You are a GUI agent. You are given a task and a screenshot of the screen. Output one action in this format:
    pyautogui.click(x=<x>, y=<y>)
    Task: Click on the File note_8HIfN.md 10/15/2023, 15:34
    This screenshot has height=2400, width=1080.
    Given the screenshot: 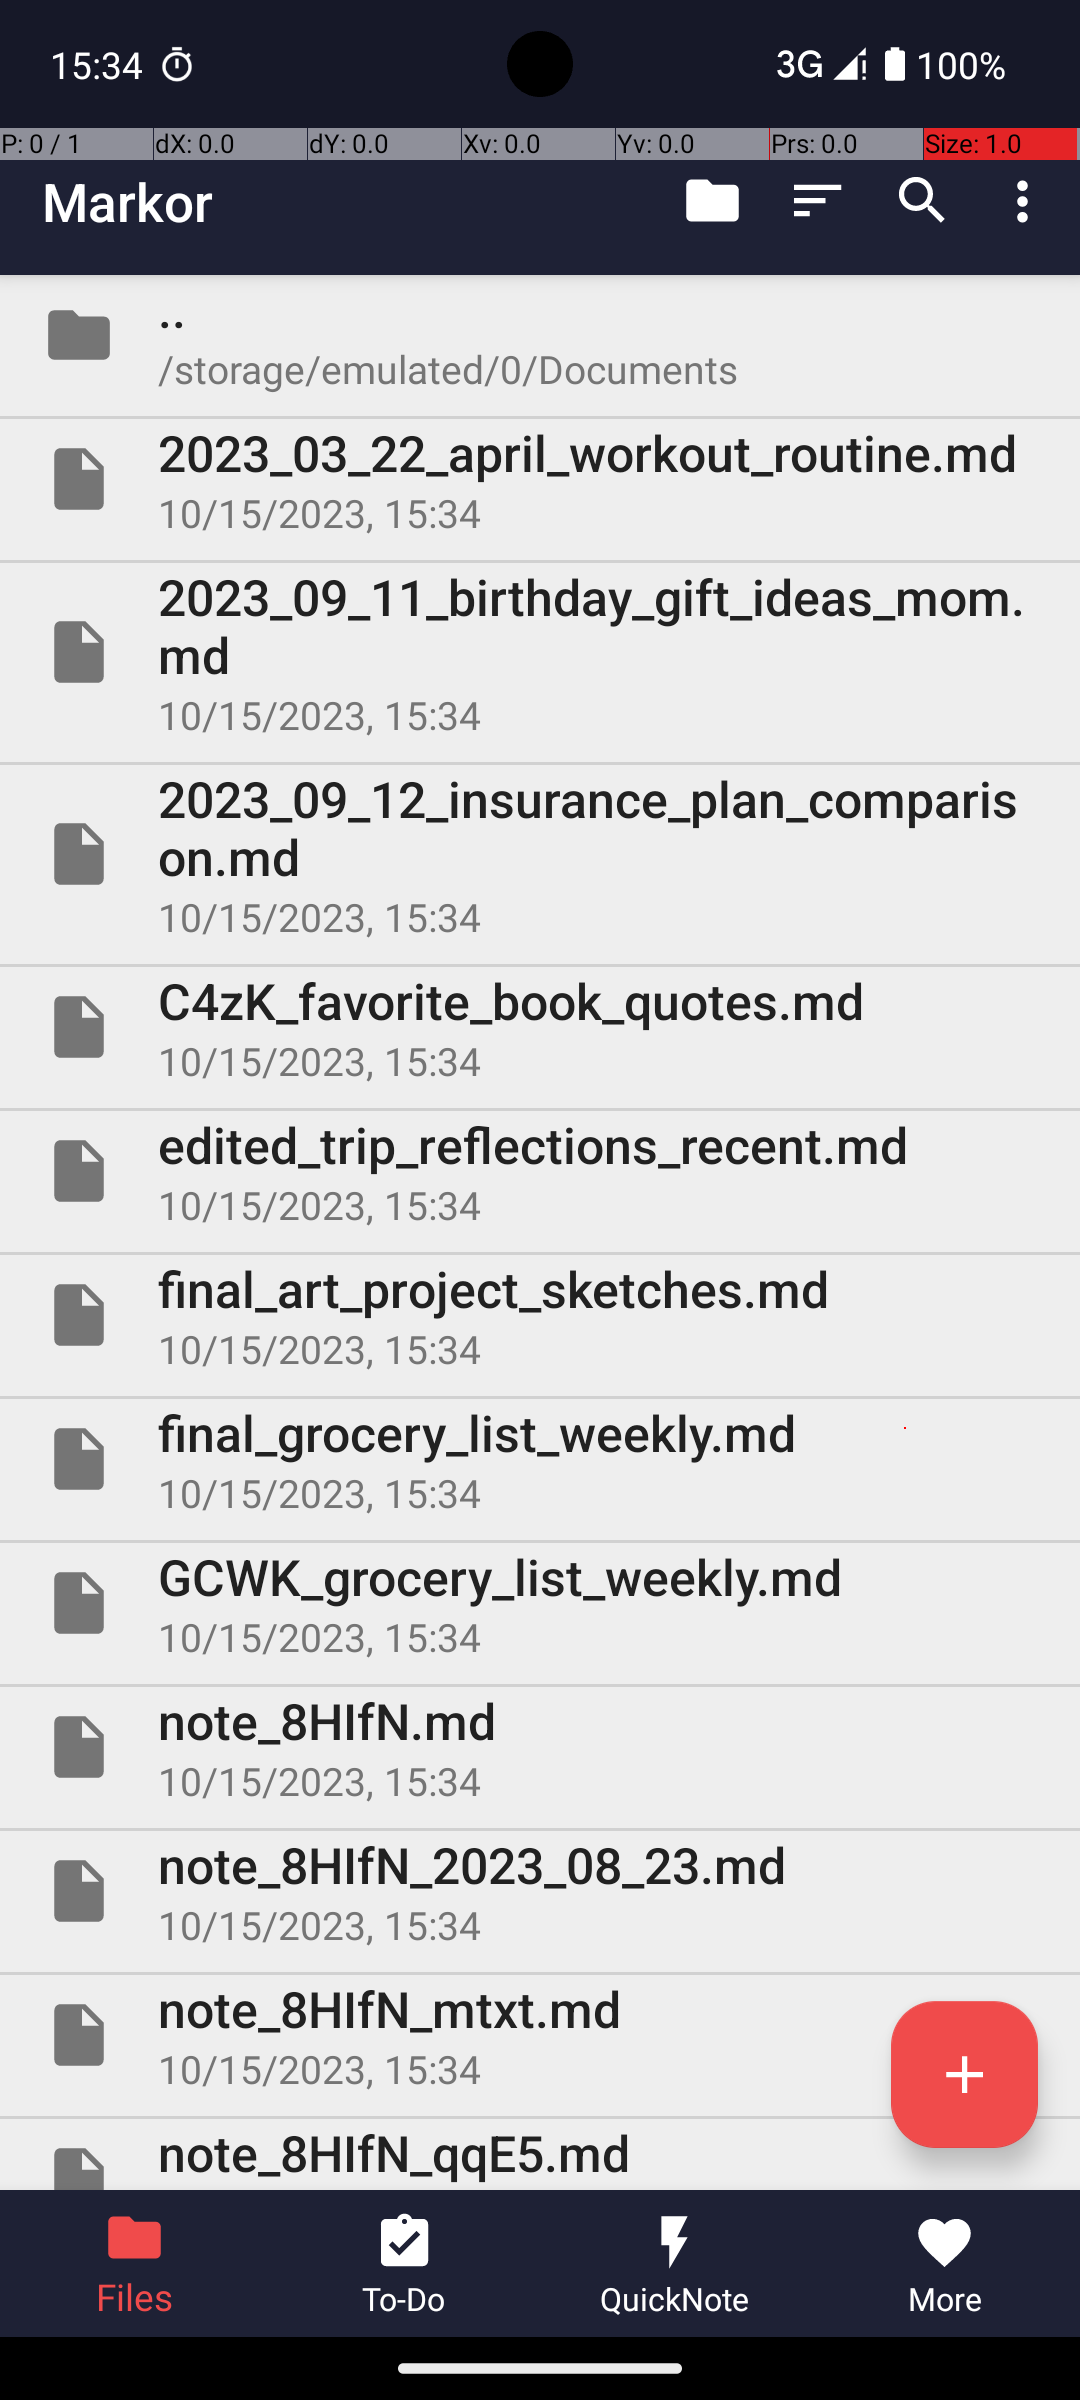 What is the action you would take?
    pyautogui.click(x=540, y=1747)
    